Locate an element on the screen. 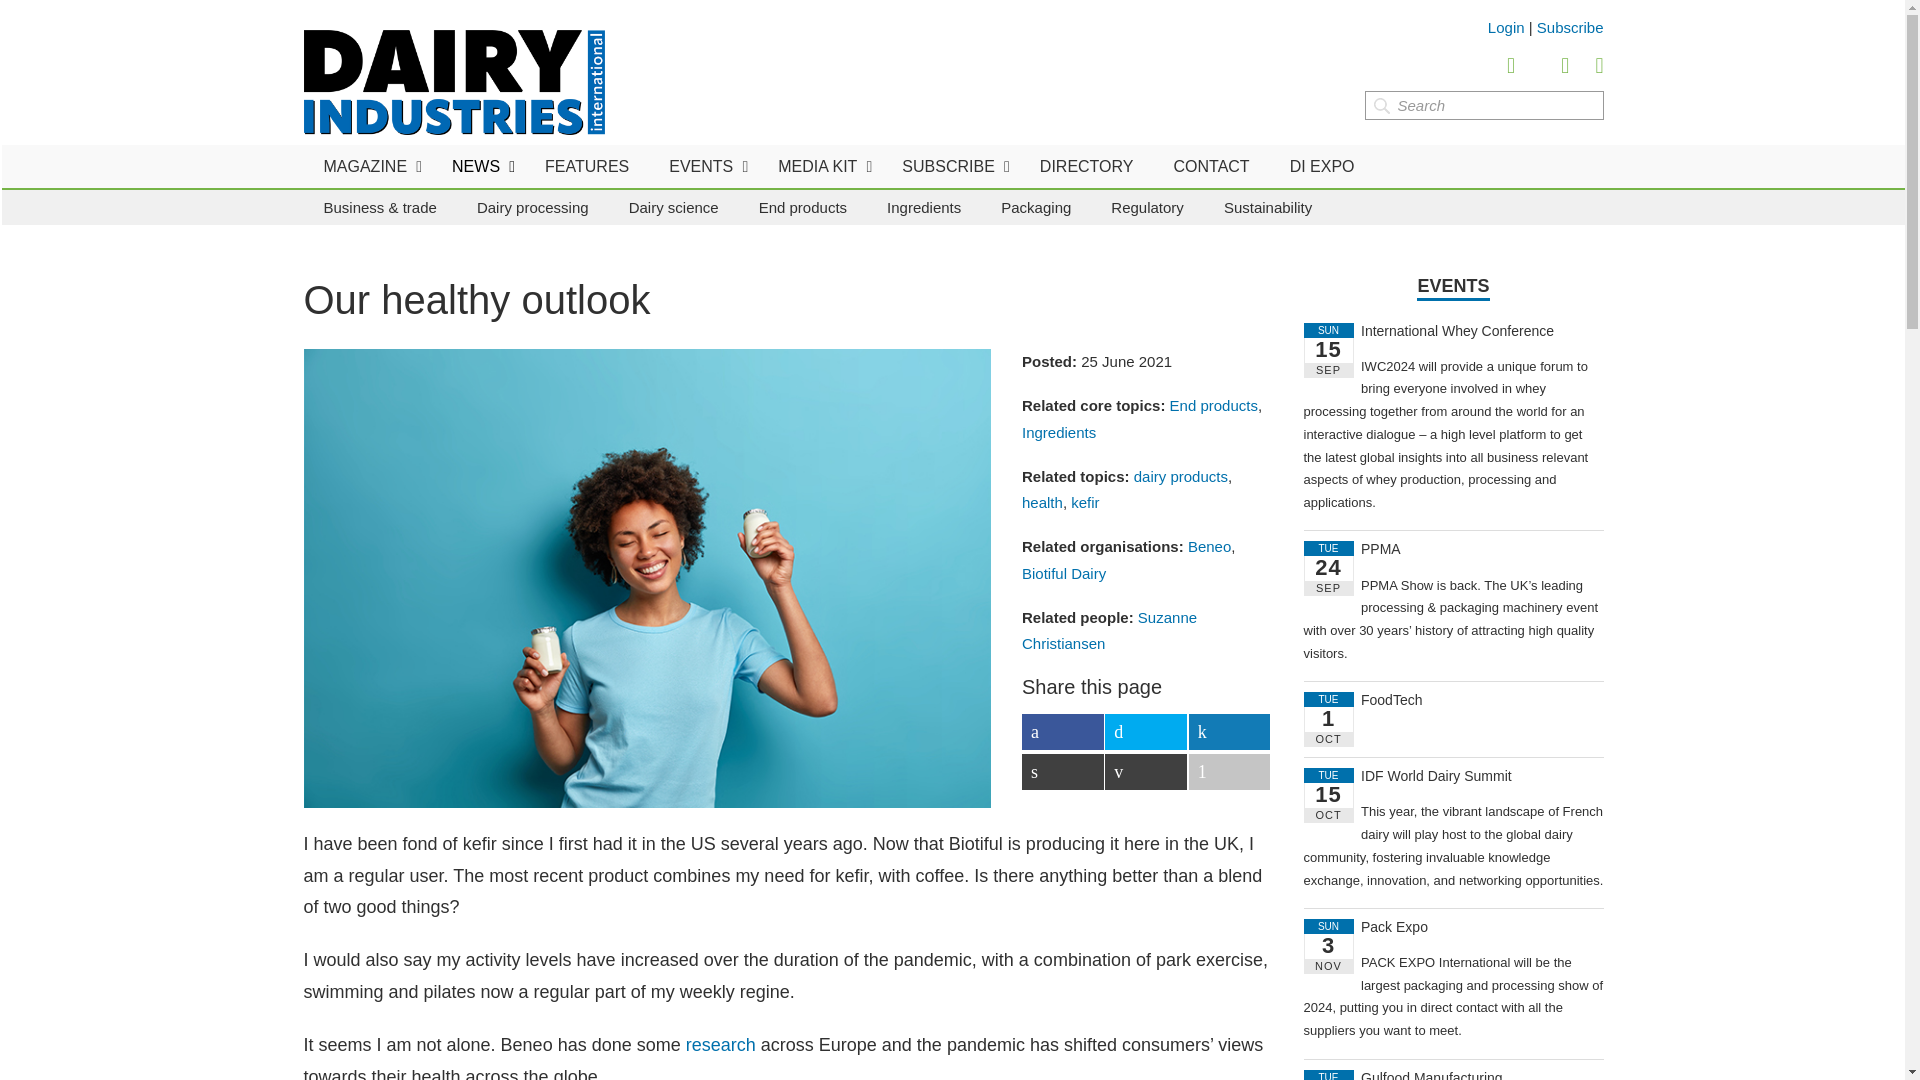 The height and width of the screenshot is (1080, 1920). DIRECTORY is located at coordinates (1086, 166).